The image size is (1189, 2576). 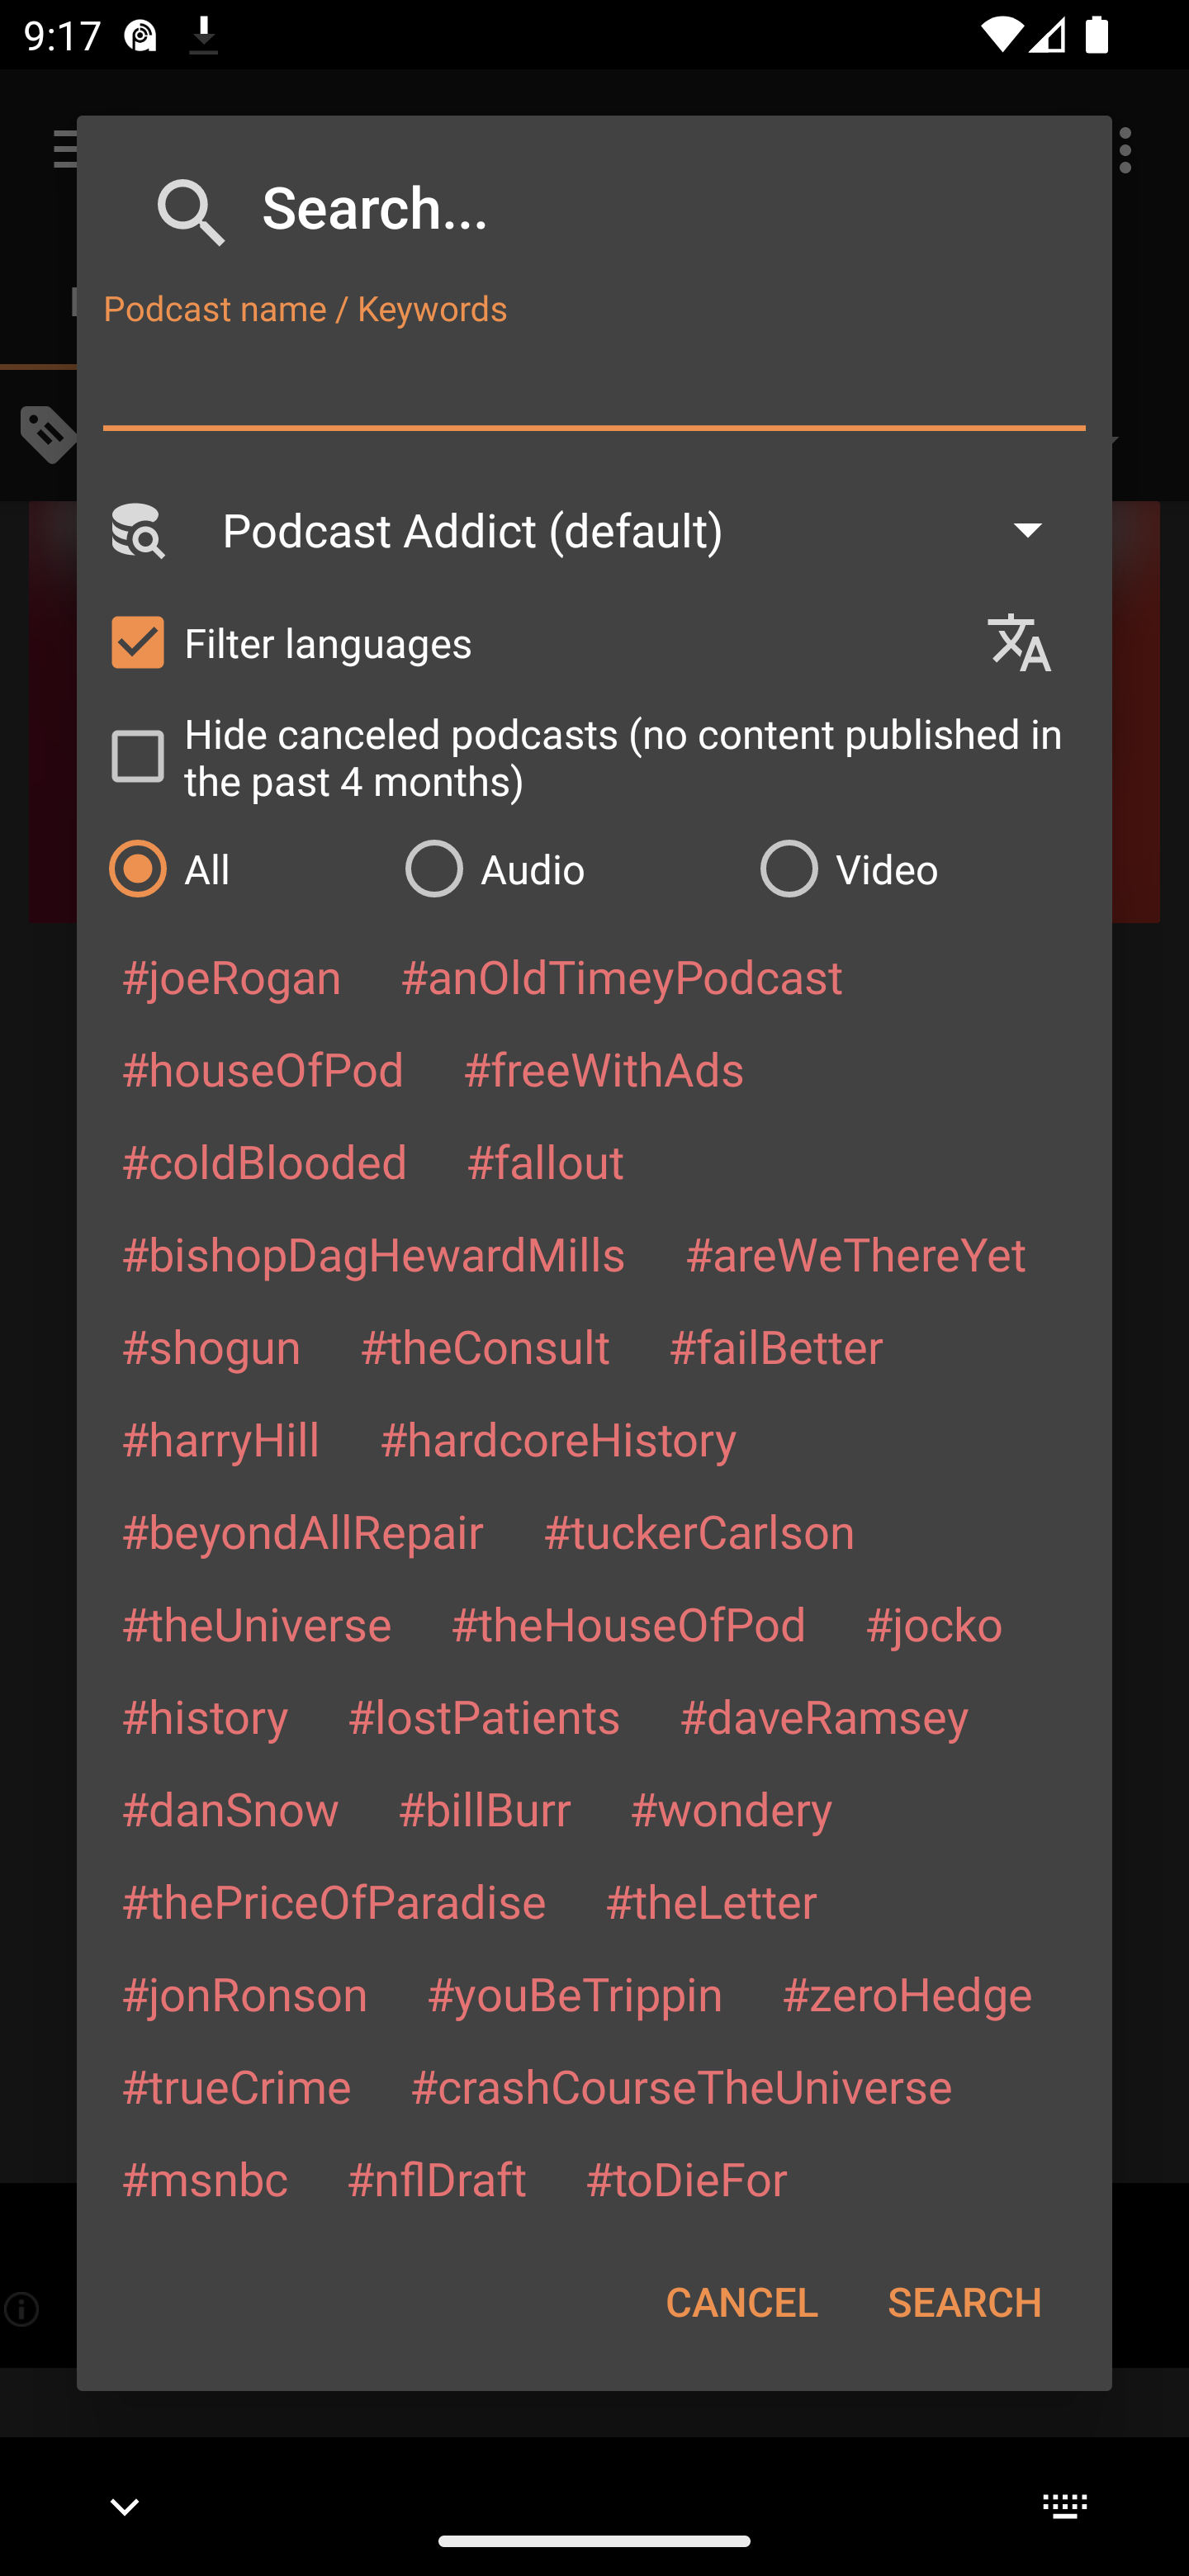 I want to click on #failBetter, so click(x=775, y=1346).